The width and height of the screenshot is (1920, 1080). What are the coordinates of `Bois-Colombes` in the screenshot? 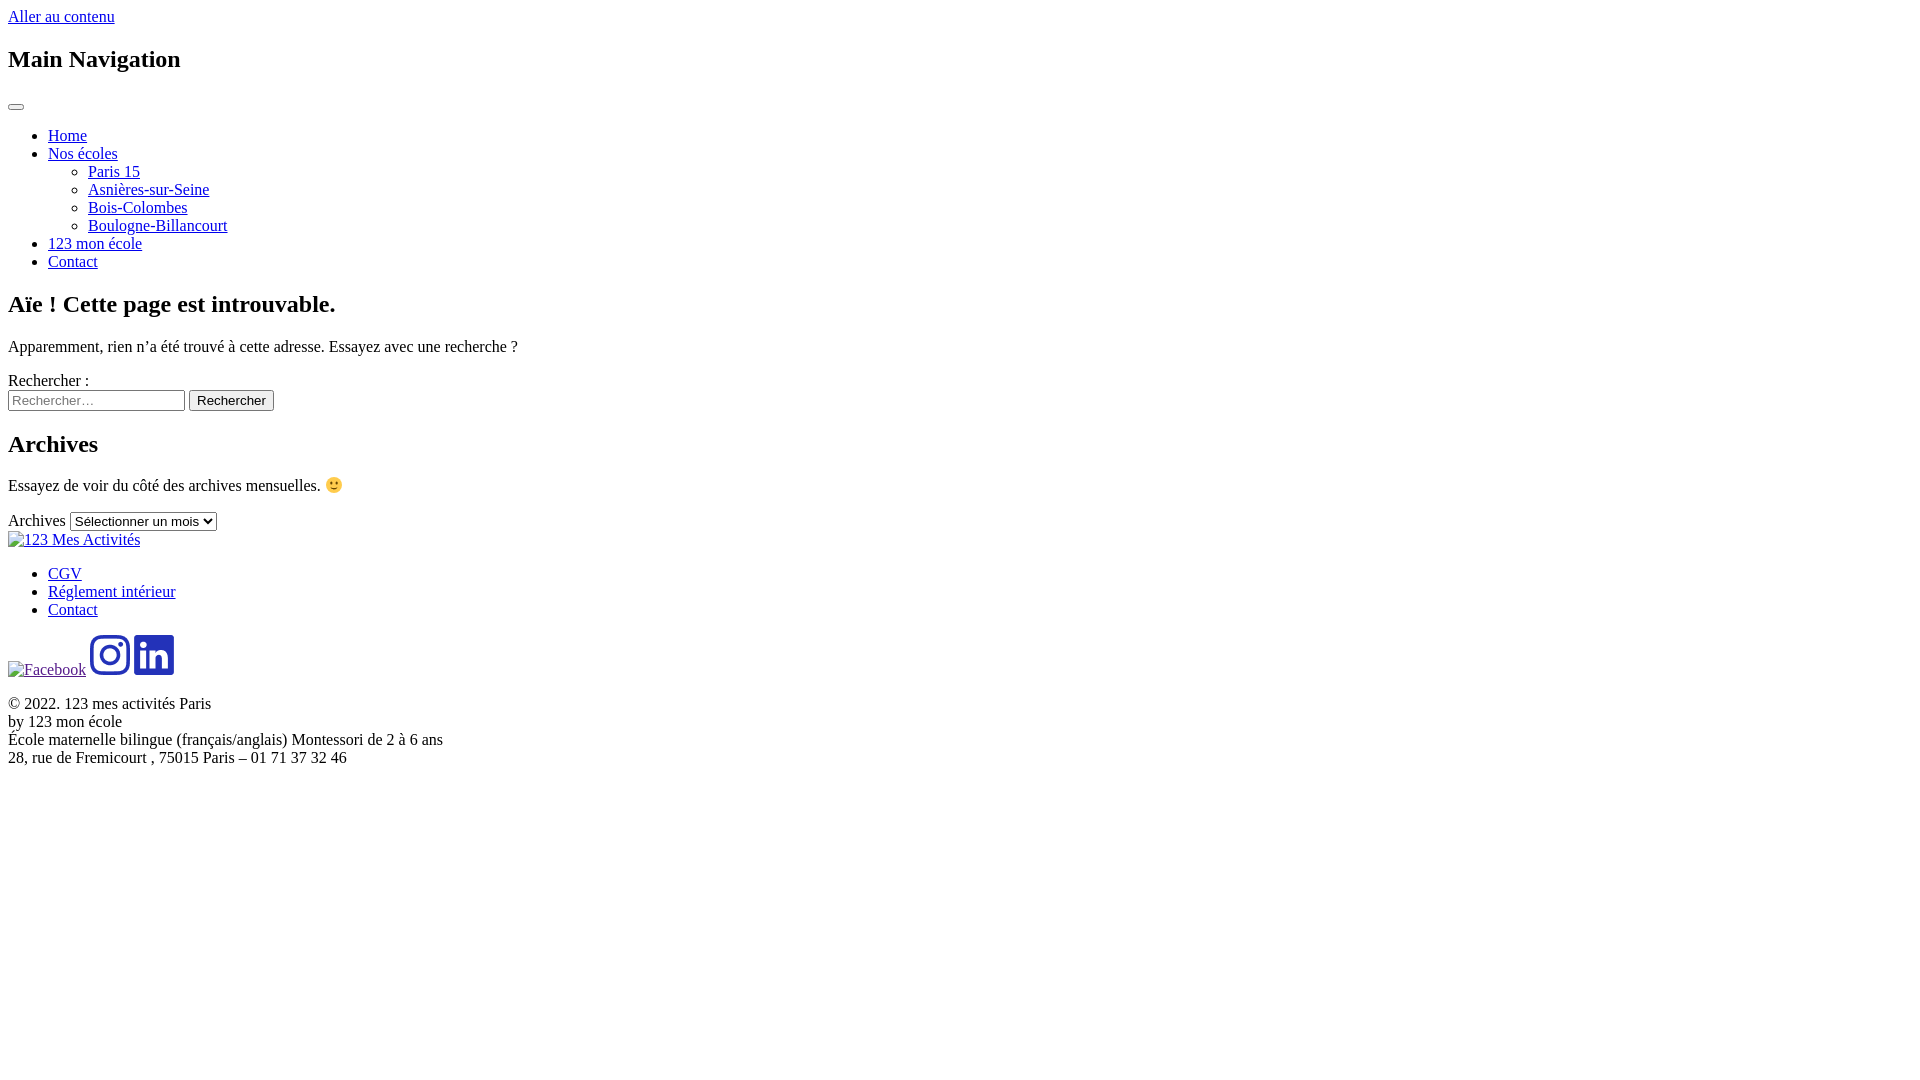 It's located at (138, 208).